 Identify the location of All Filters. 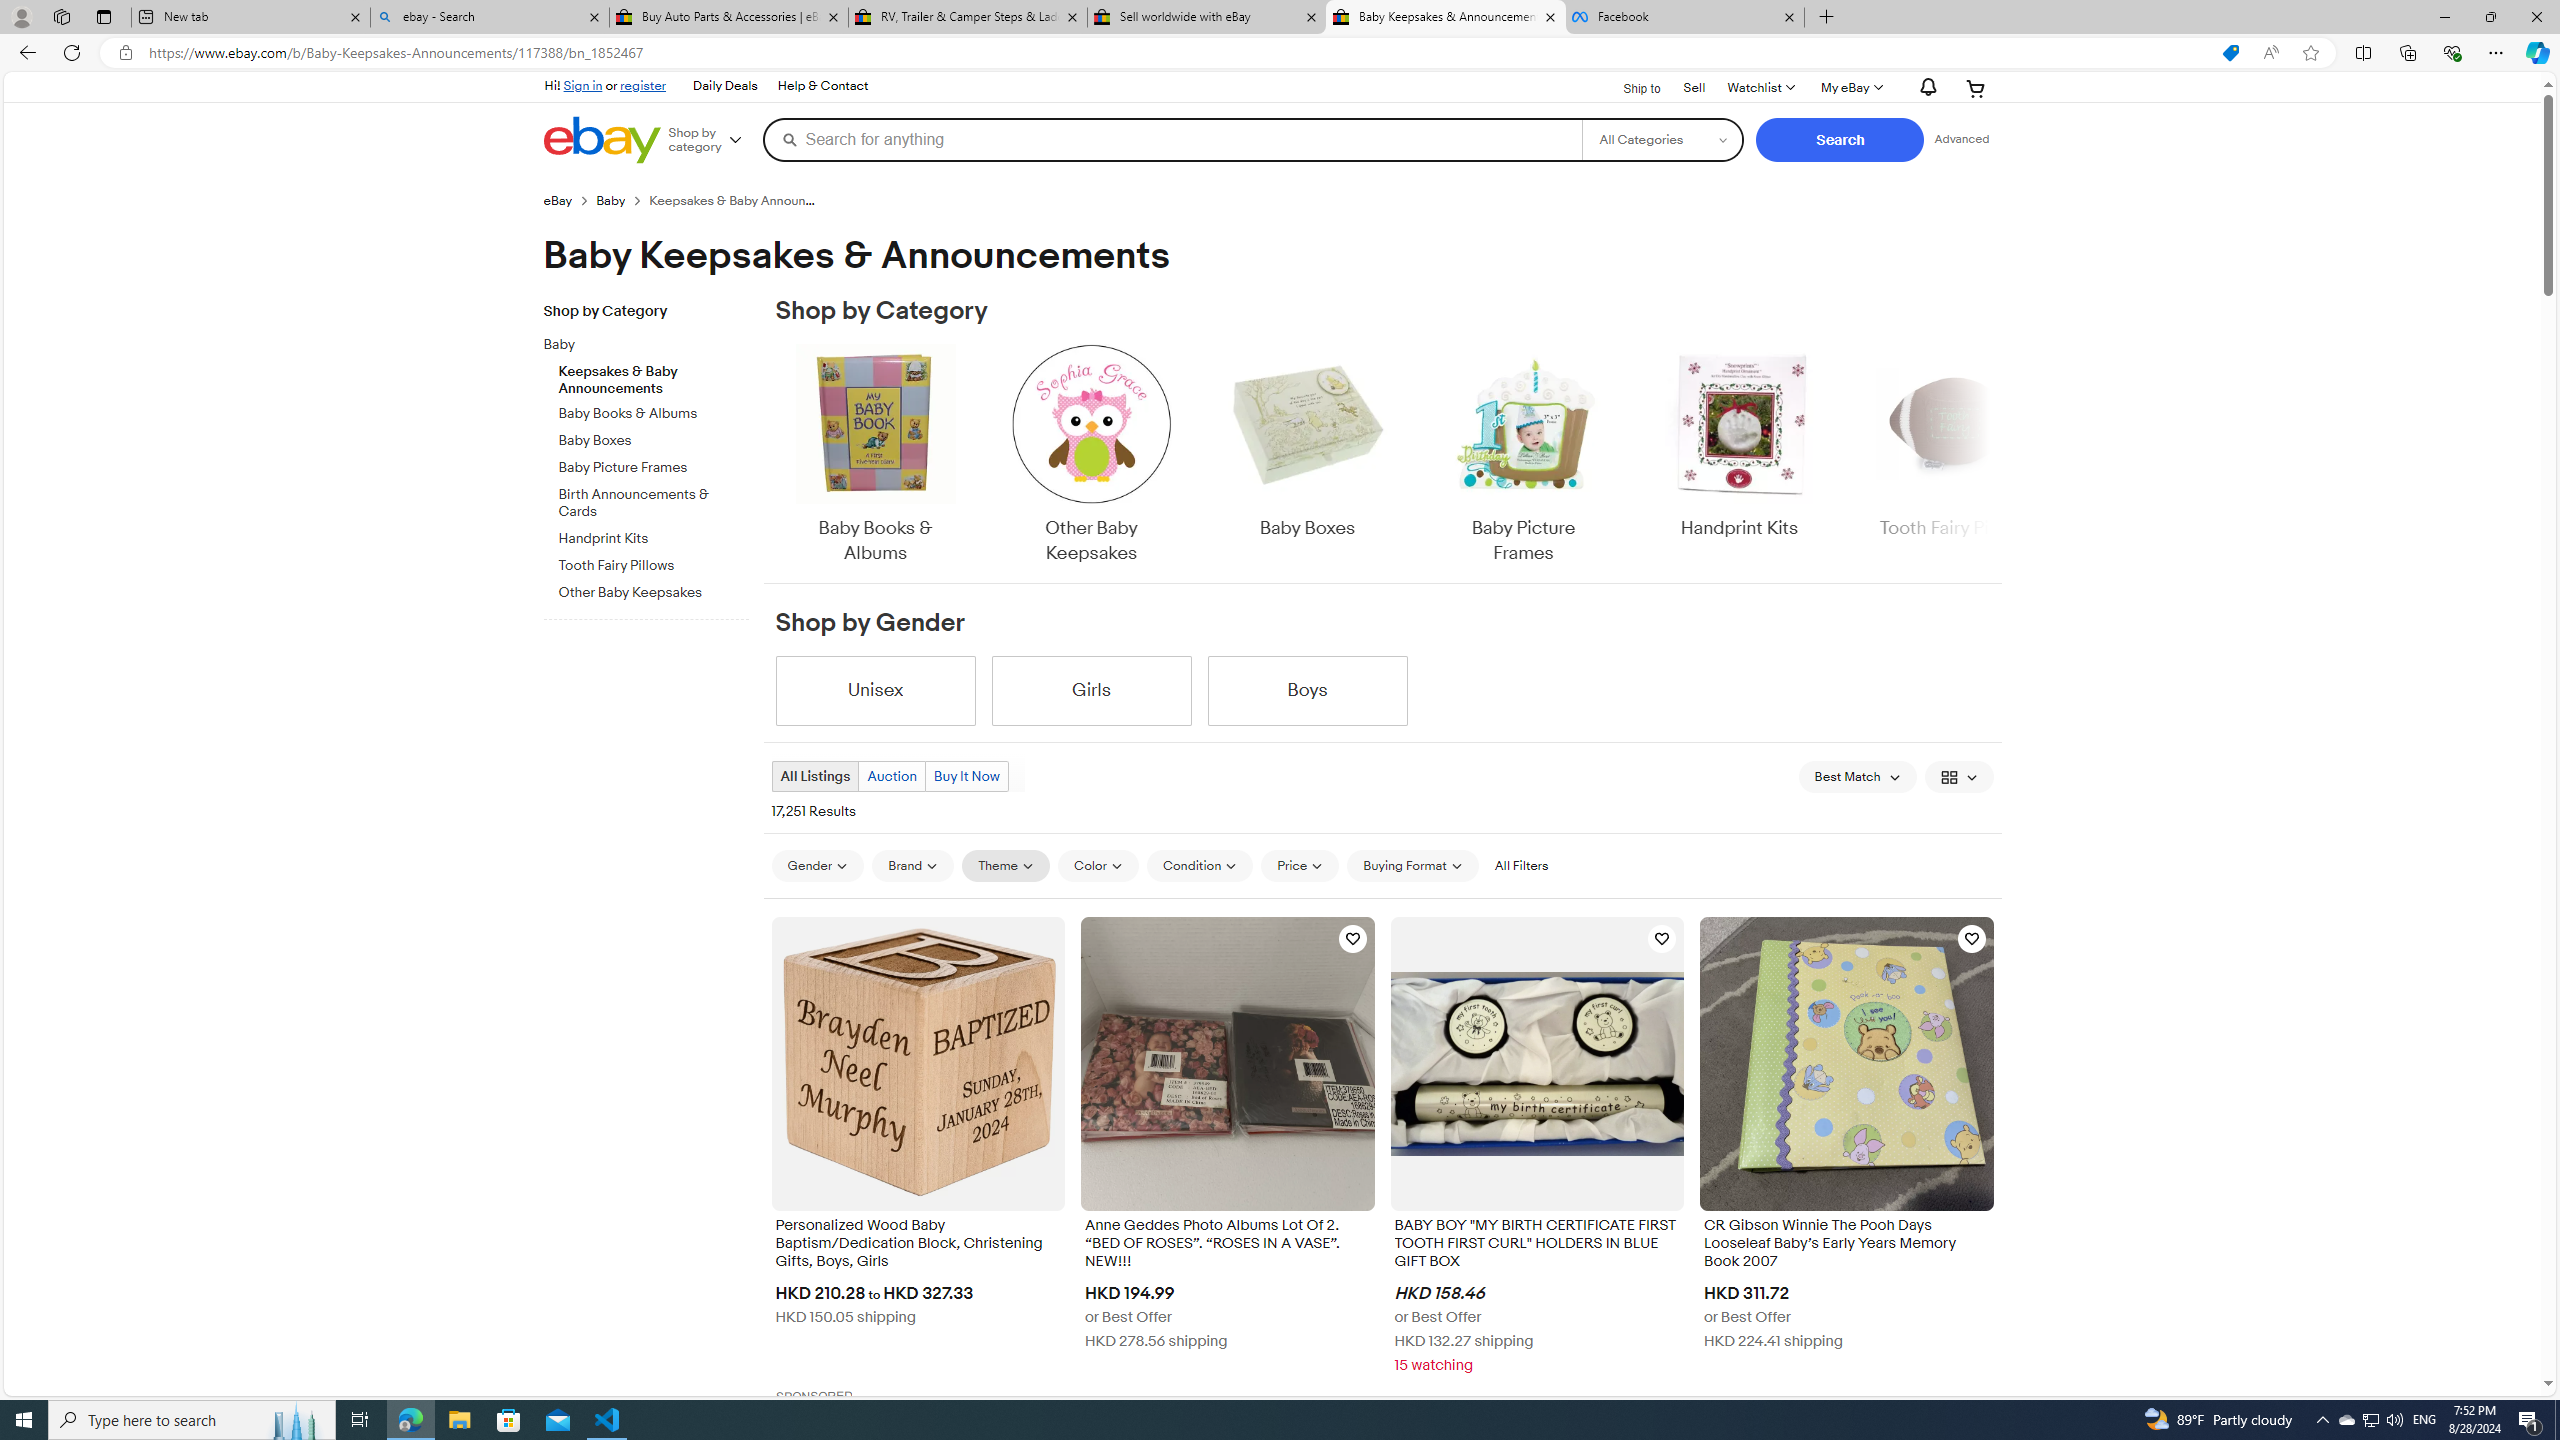
(1520, 866).